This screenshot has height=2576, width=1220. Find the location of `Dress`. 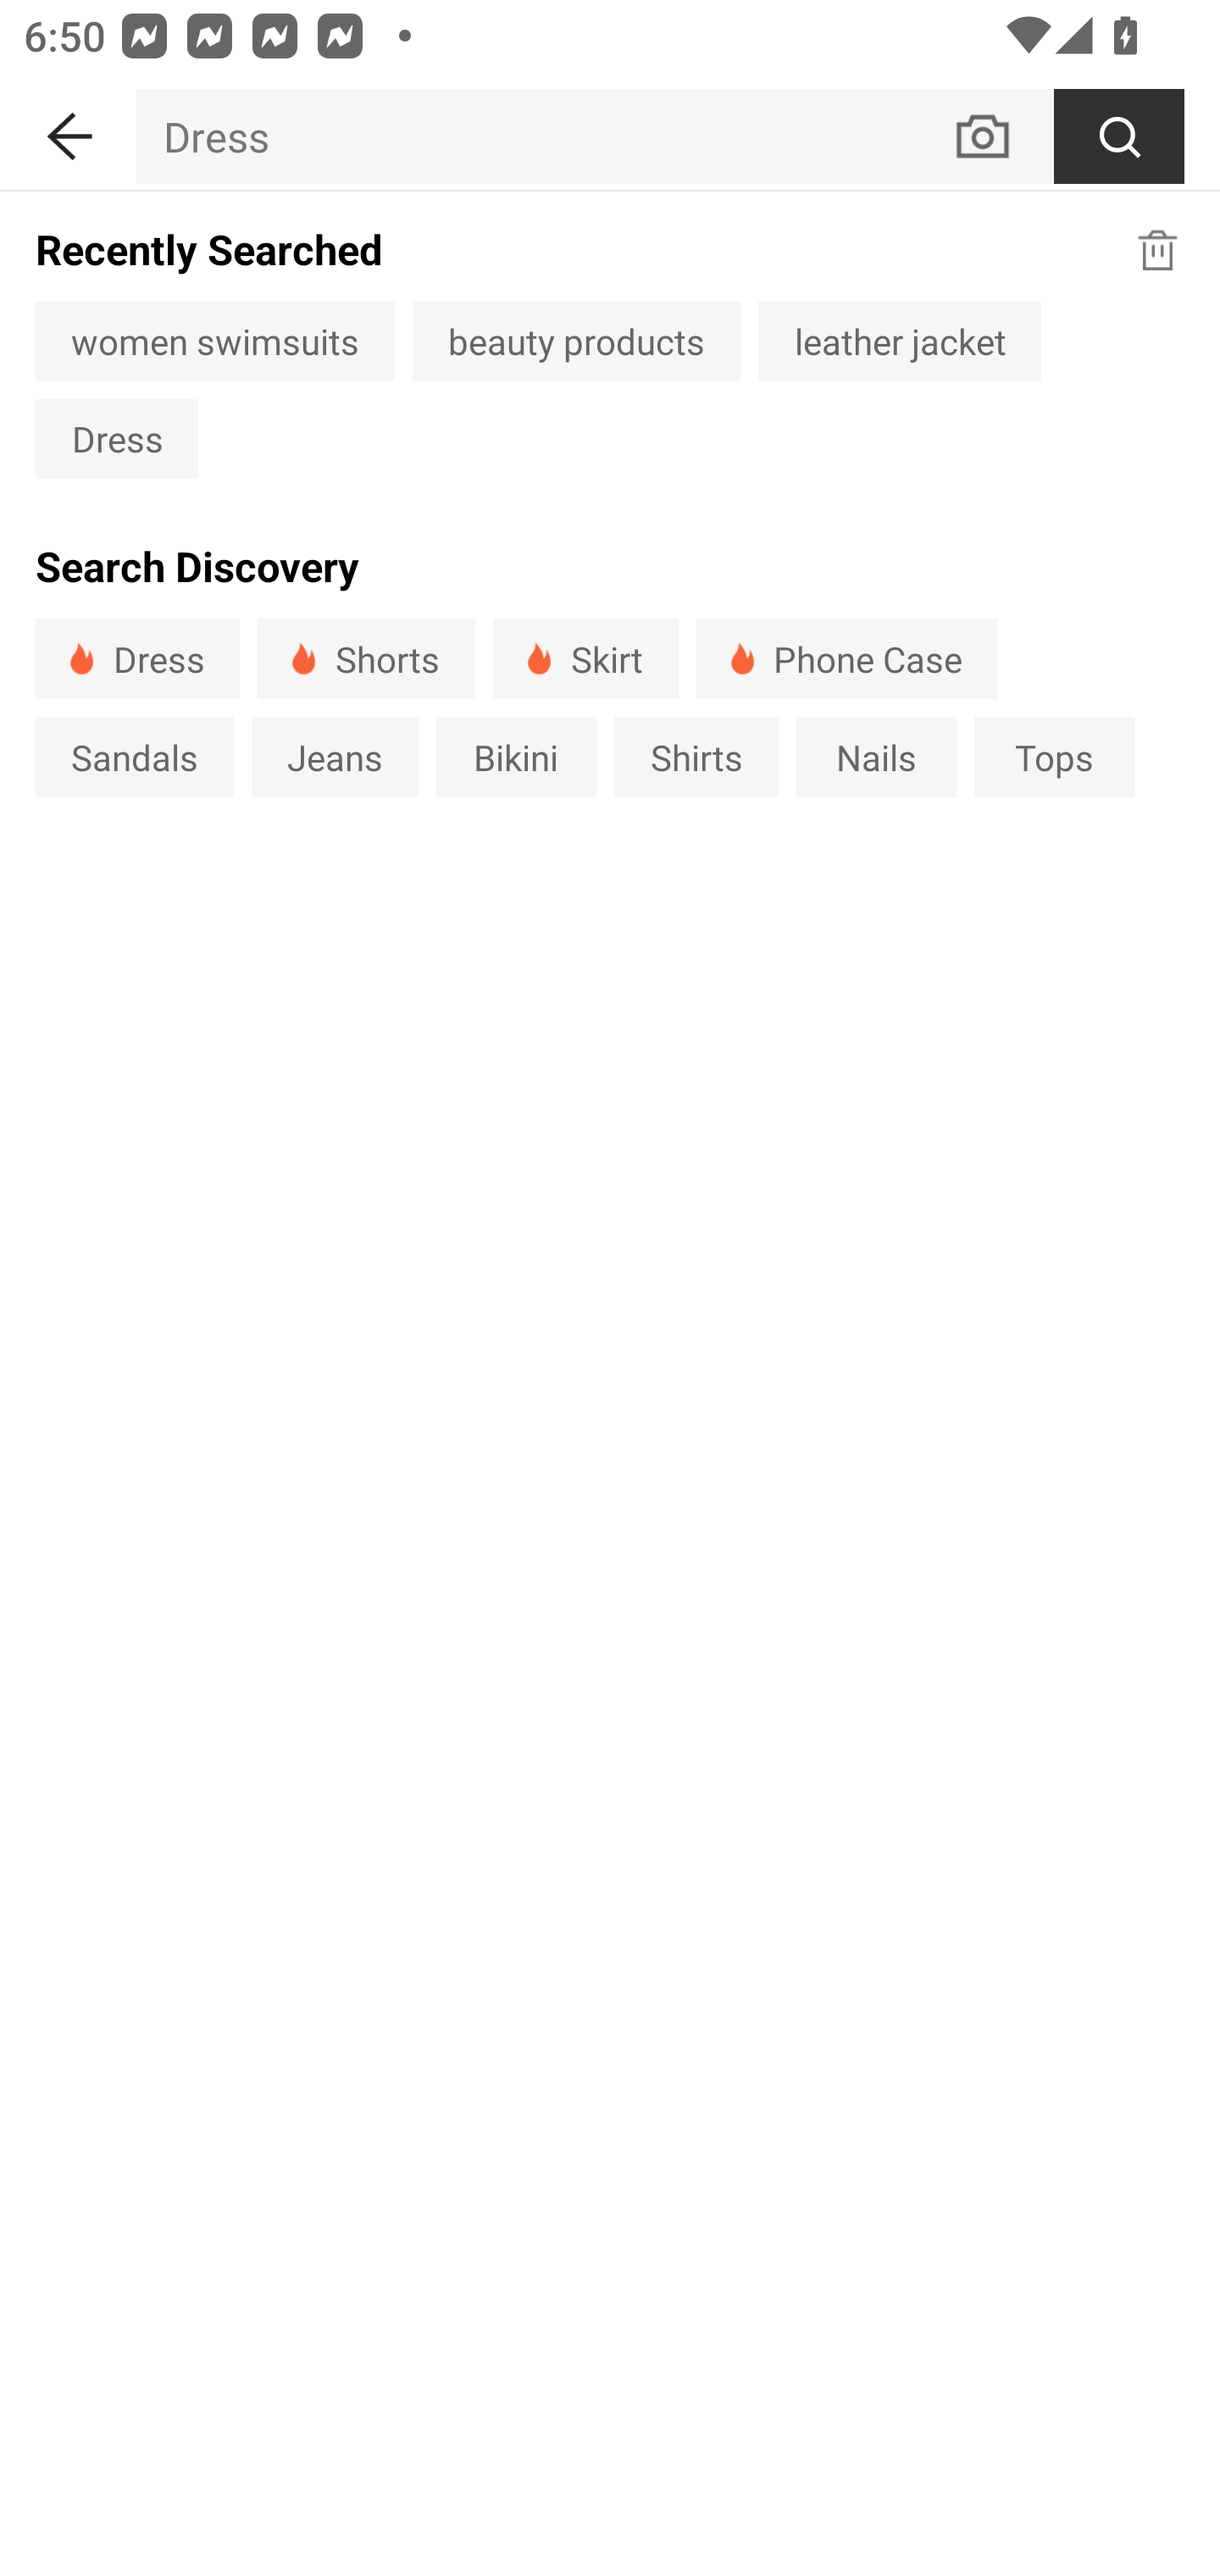

Dress is located at coordinates (116, 439).